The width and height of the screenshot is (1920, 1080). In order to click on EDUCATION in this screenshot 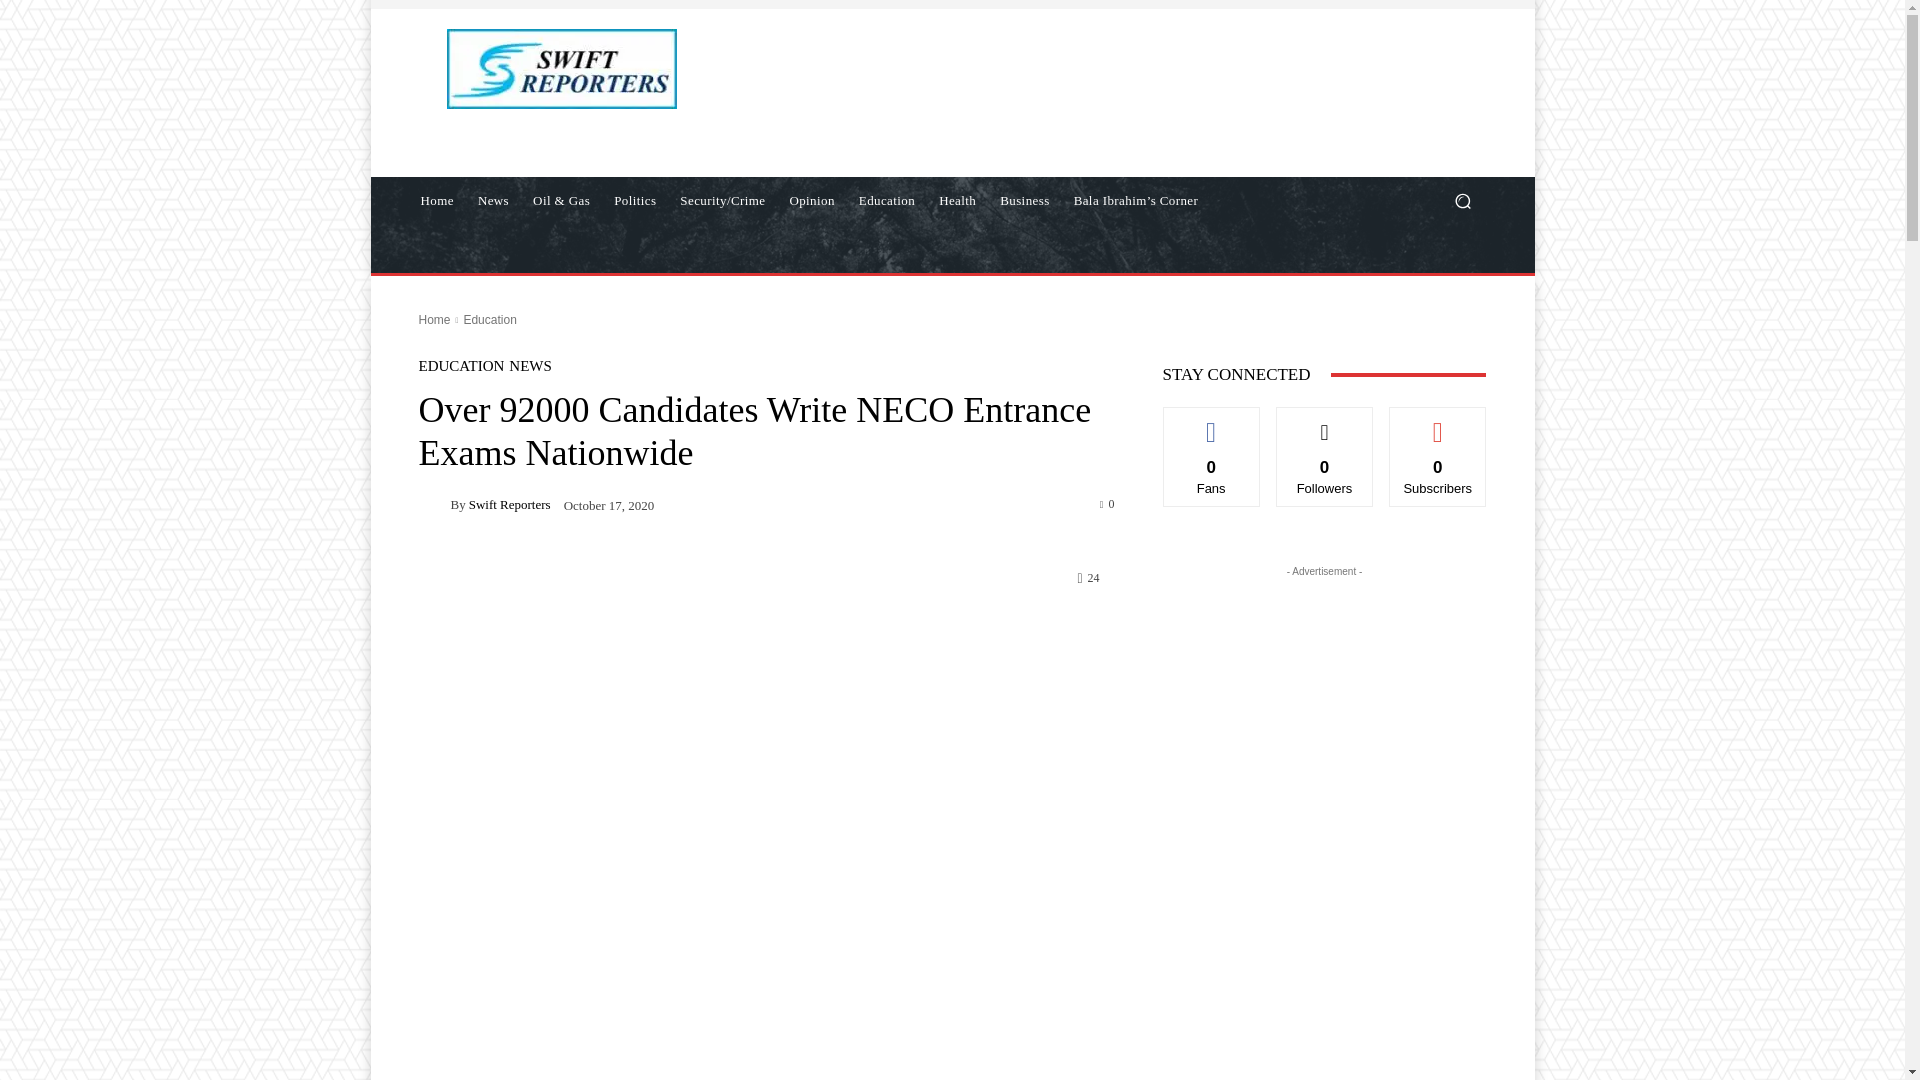, I will do `click(460, 366)`.